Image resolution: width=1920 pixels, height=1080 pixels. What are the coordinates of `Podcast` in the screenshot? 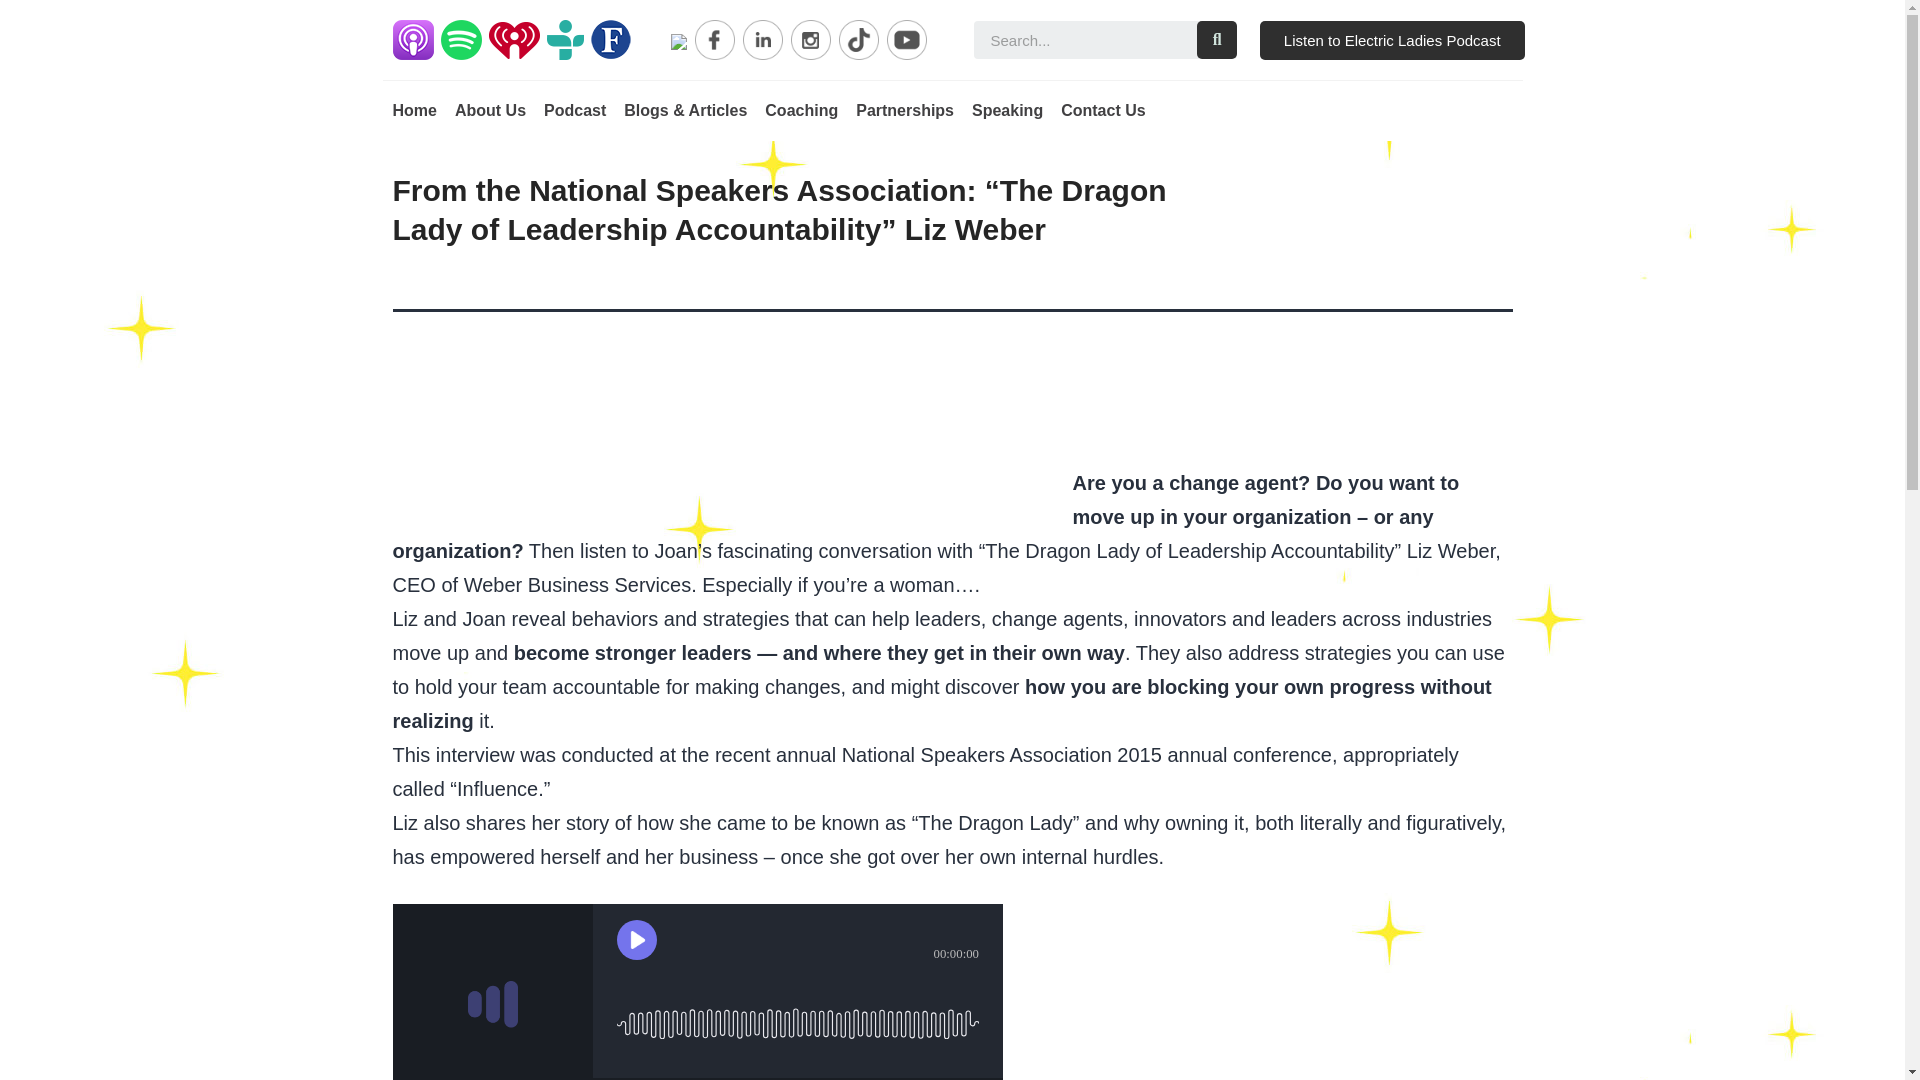 It's located at (574, 110).